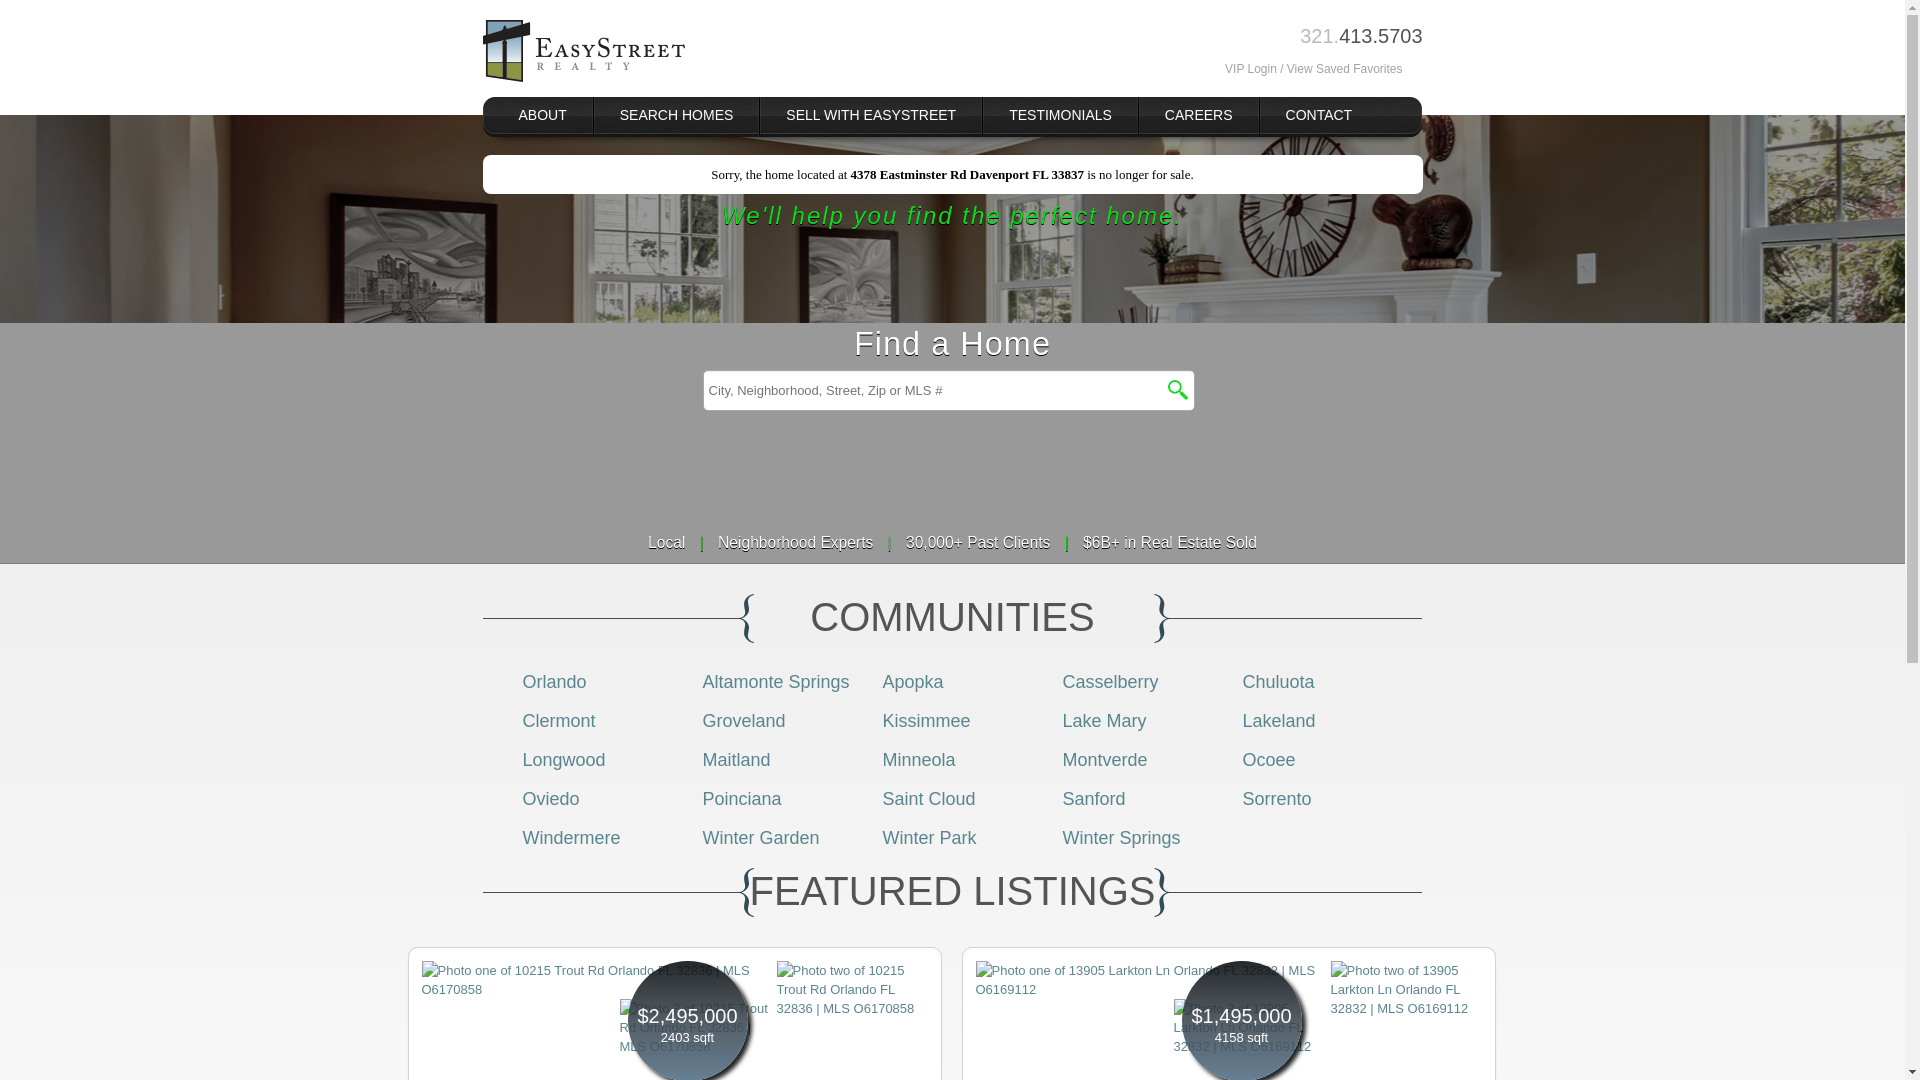  Describe the element at coordinates (928, 838) in the screenshot. I see `Winter Park` at that location.